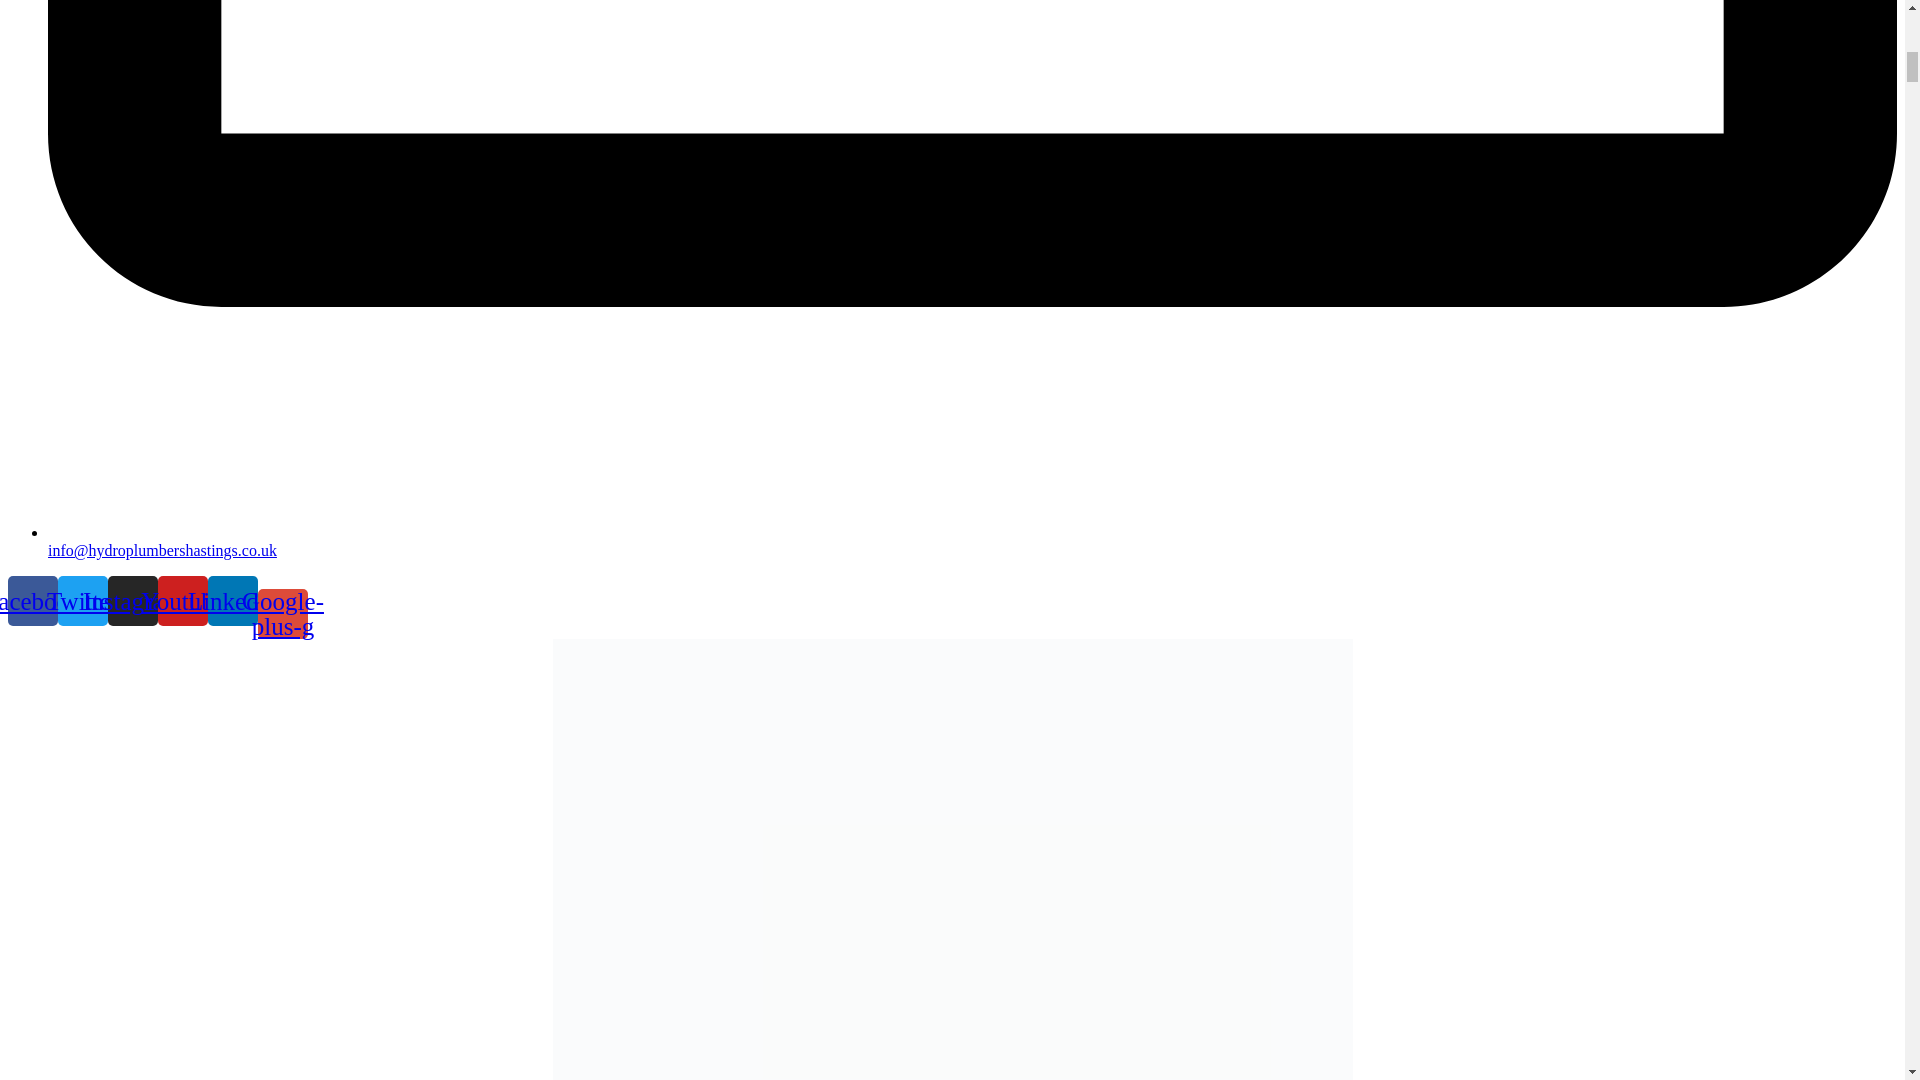 This screenshot has width=1920, height=1080. What do you see at coordinates (232, 600) in the screenshot?
I see `Linkedin` at bounding box center [232, 600].